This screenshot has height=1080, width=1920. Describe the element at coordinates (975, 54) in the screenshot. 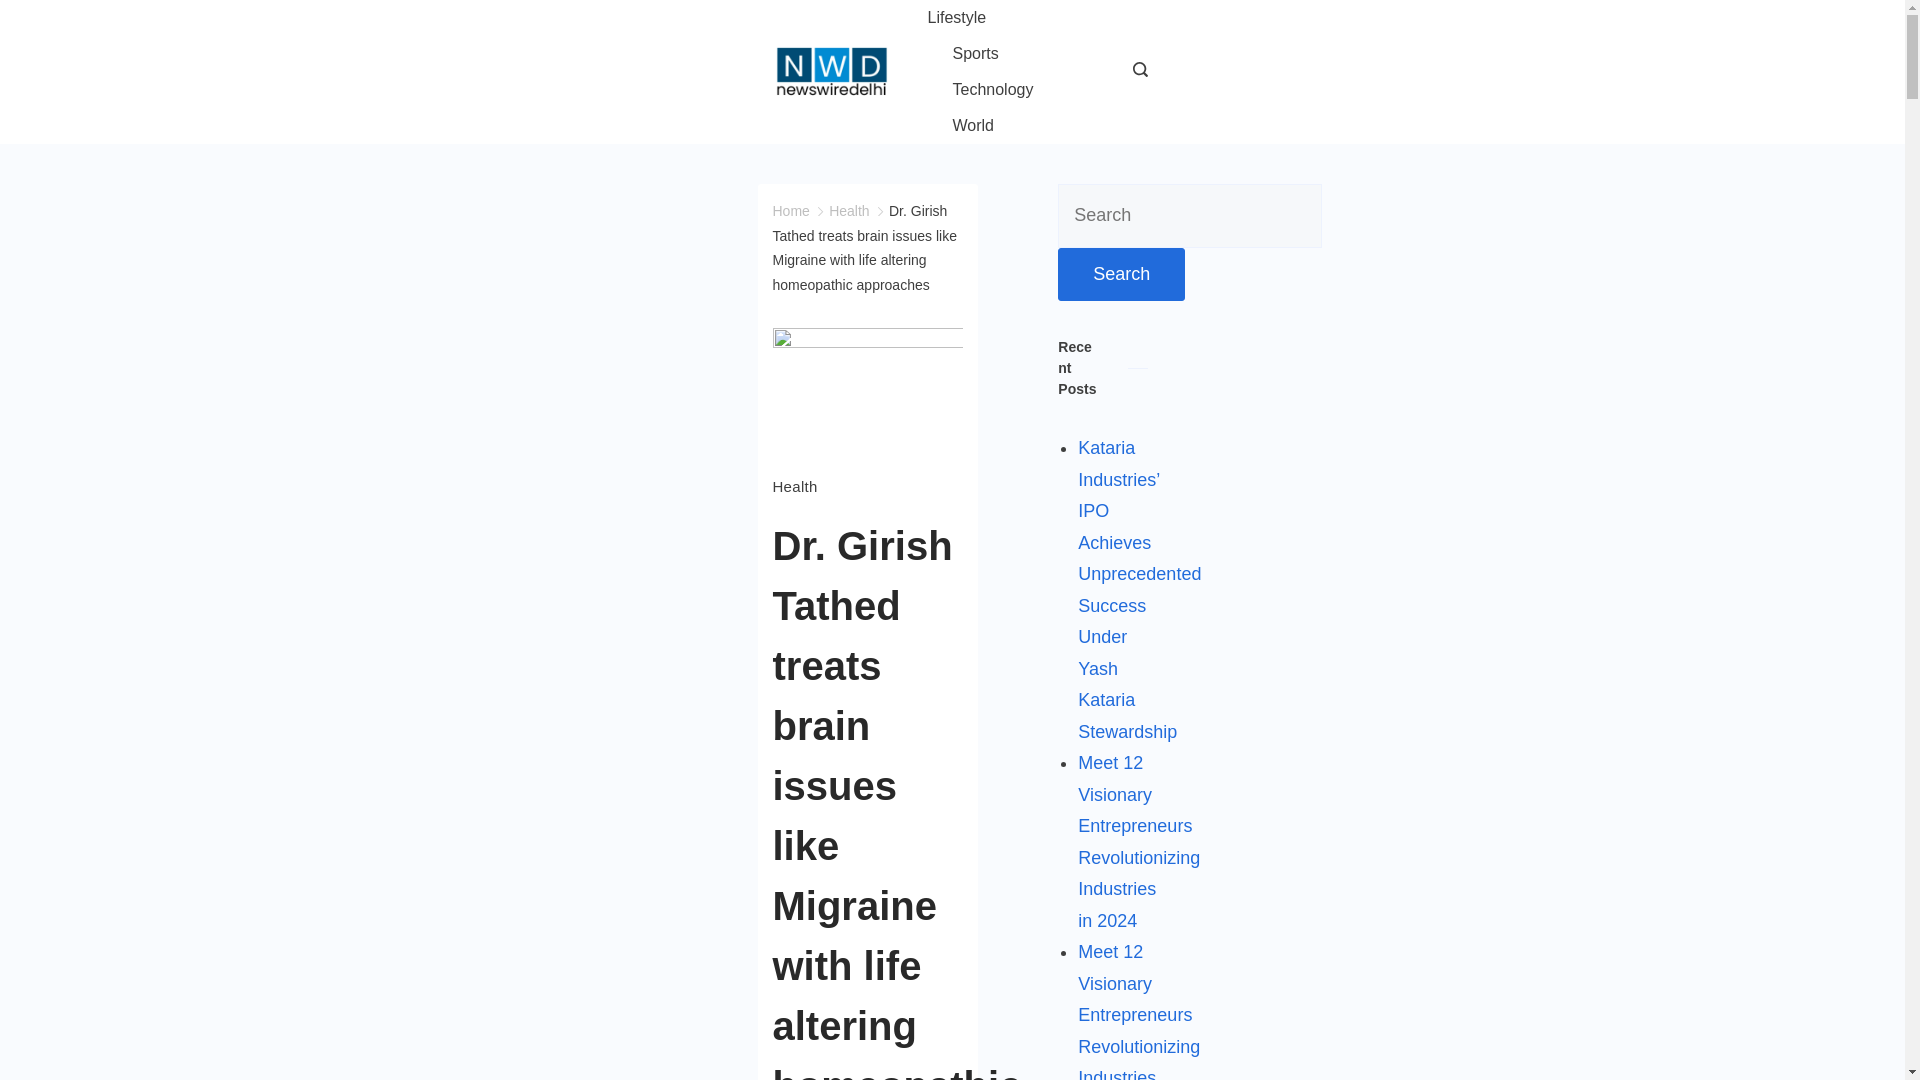

I see `Sports` at that location.